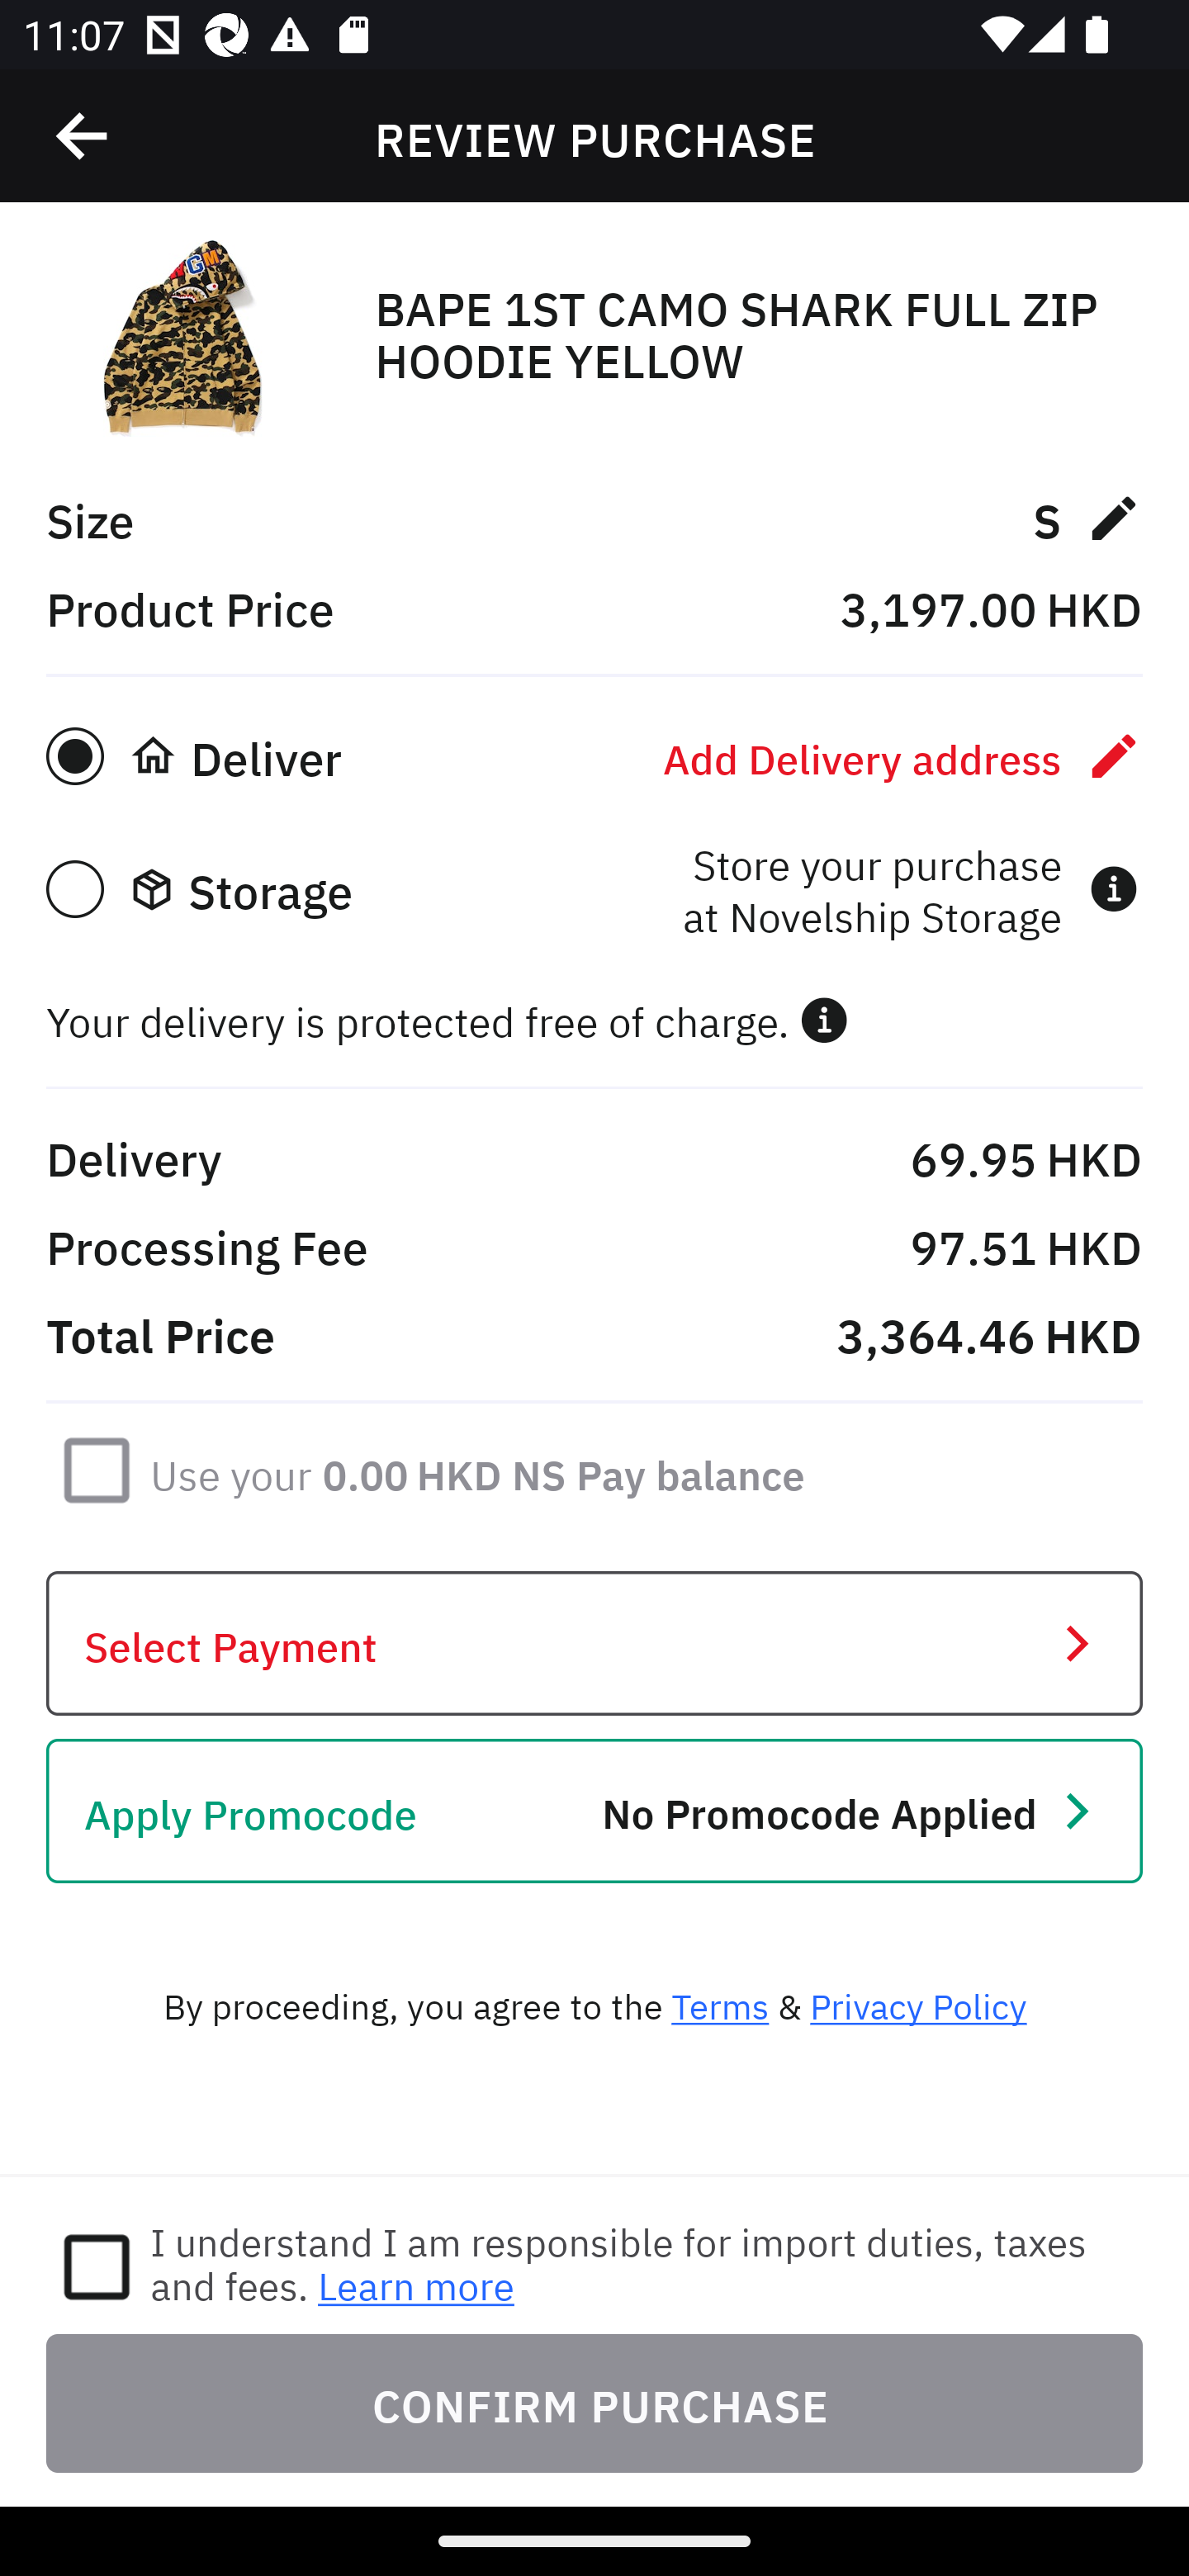 The height and width of the screenshot is (2576, 1189). Describe the element at coordinates (824, 1020) in the screenshot. I see `` at that location.